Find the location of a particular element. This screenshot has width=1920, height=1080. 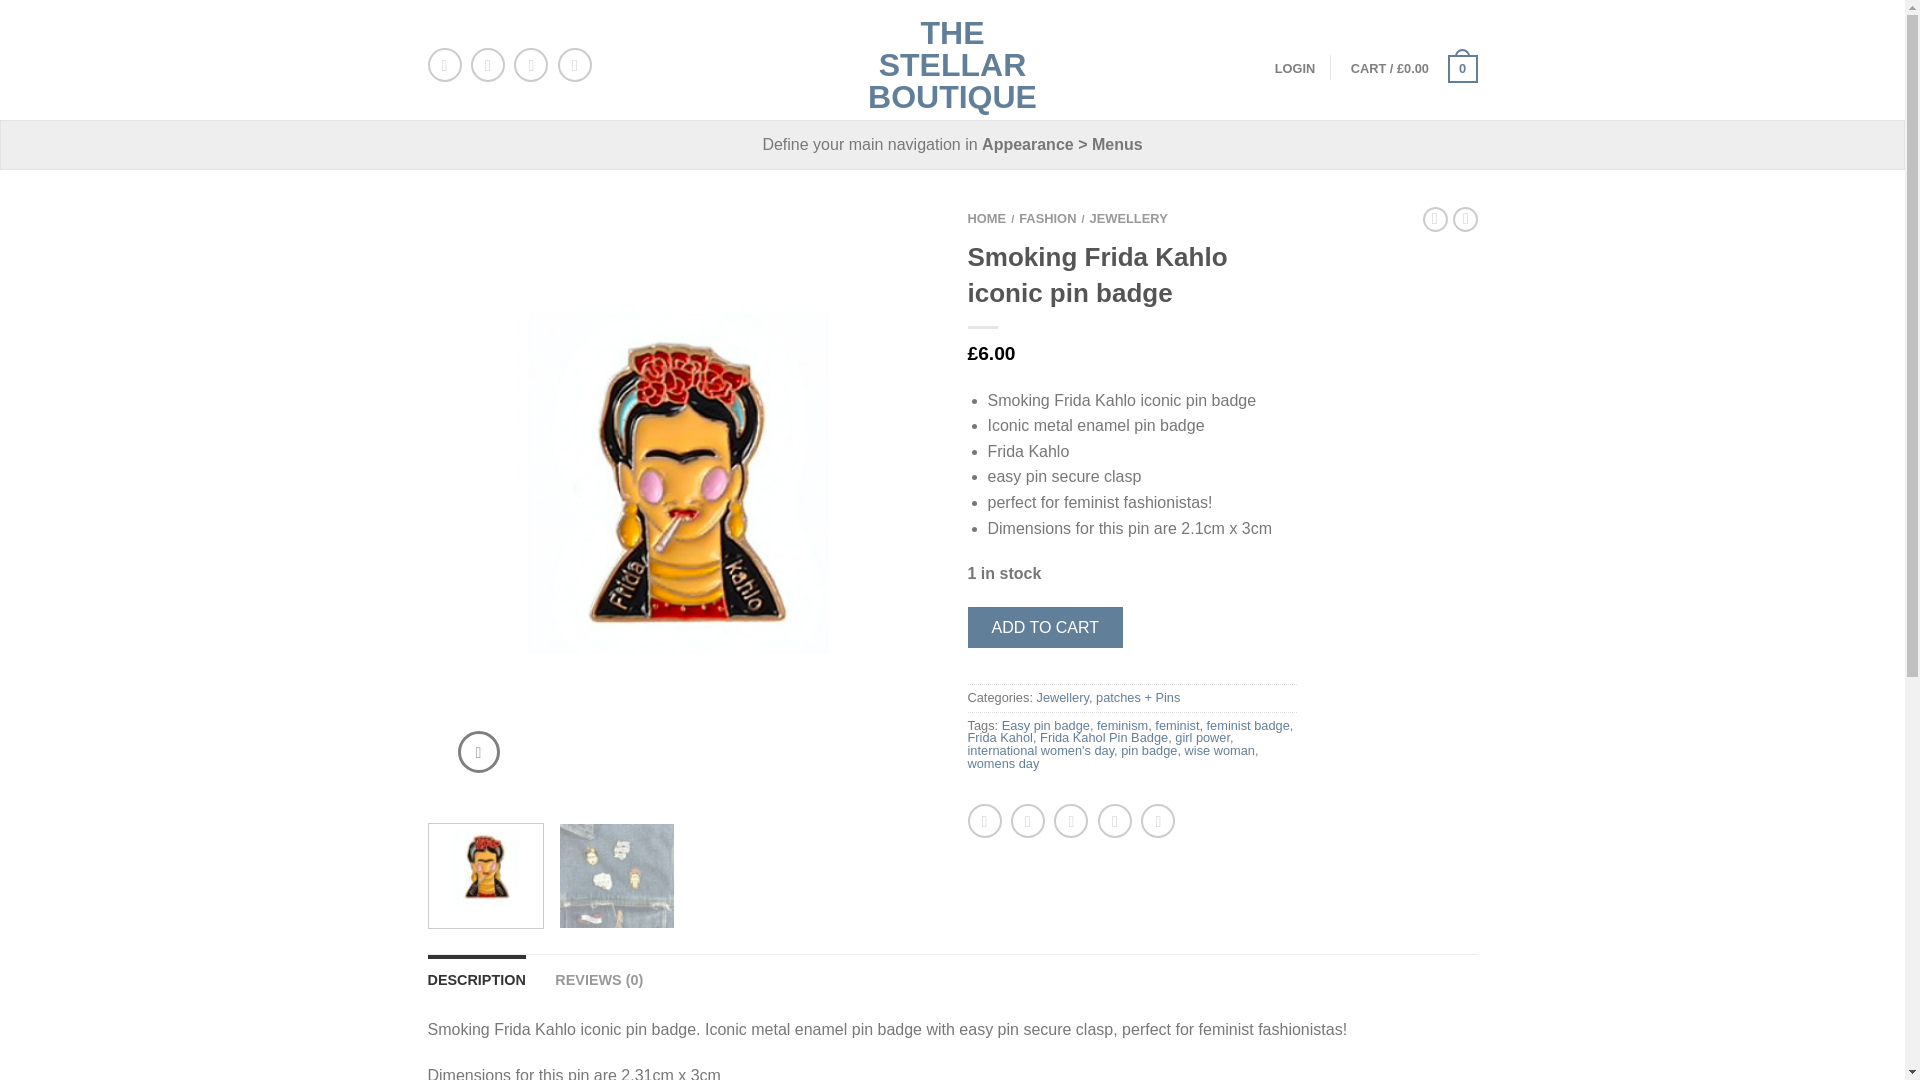

Share on Facebook is located at coordinates (984, 820).